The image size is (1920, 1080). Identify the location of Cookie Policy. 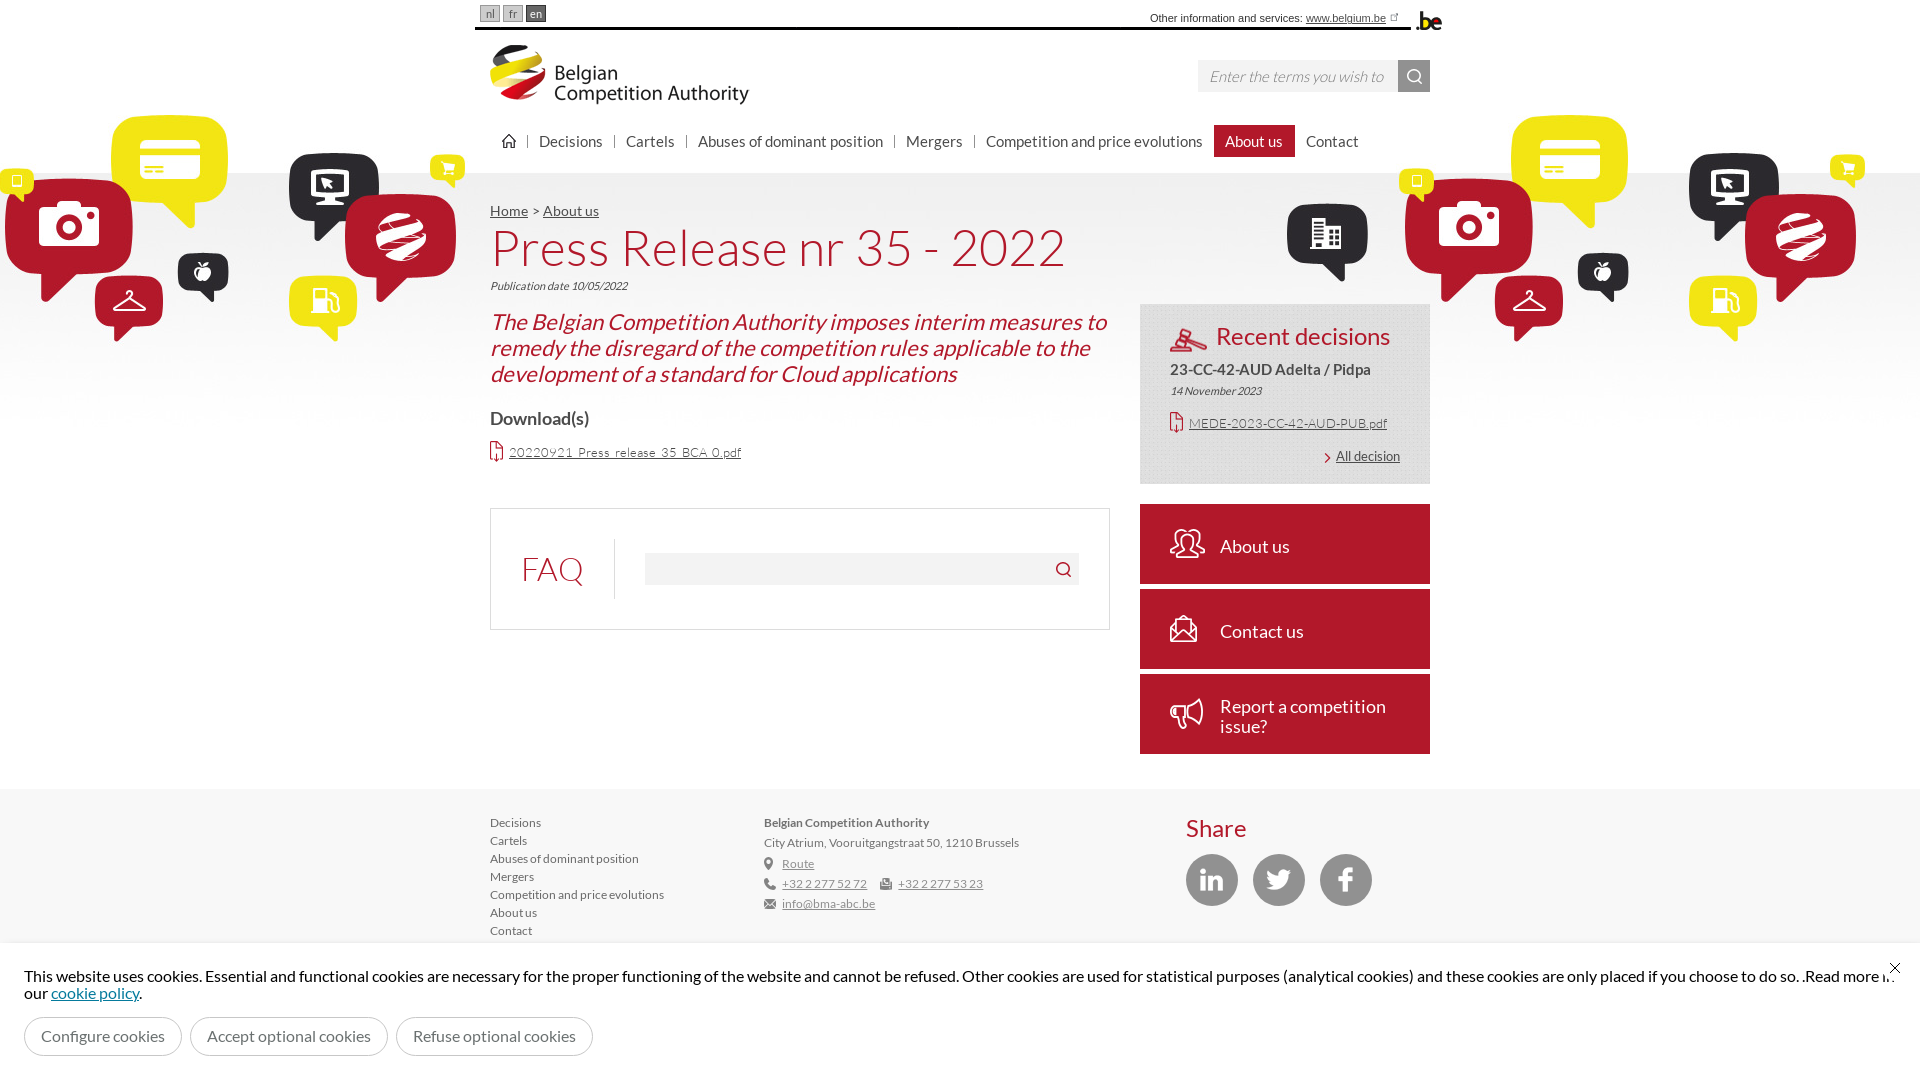
(1168, 988).